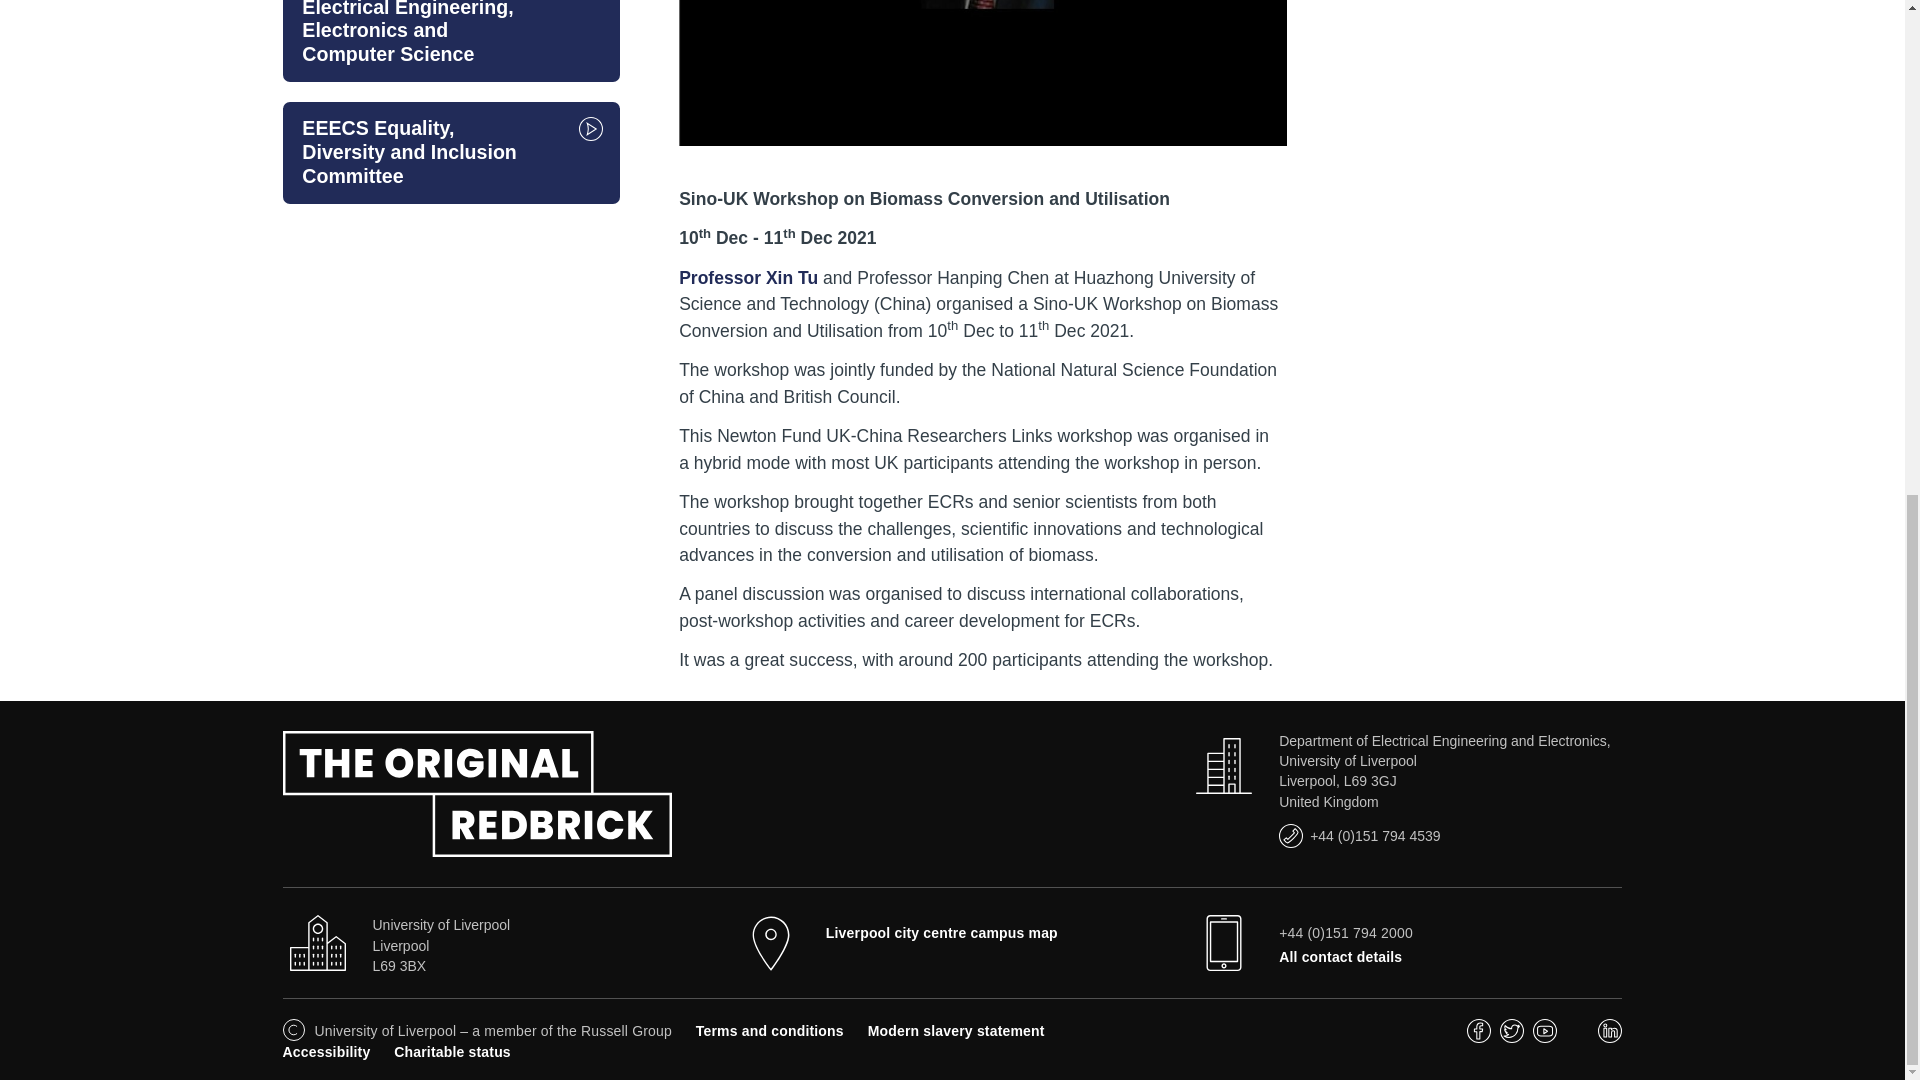  I want to click on Maps, so click(941, 932).